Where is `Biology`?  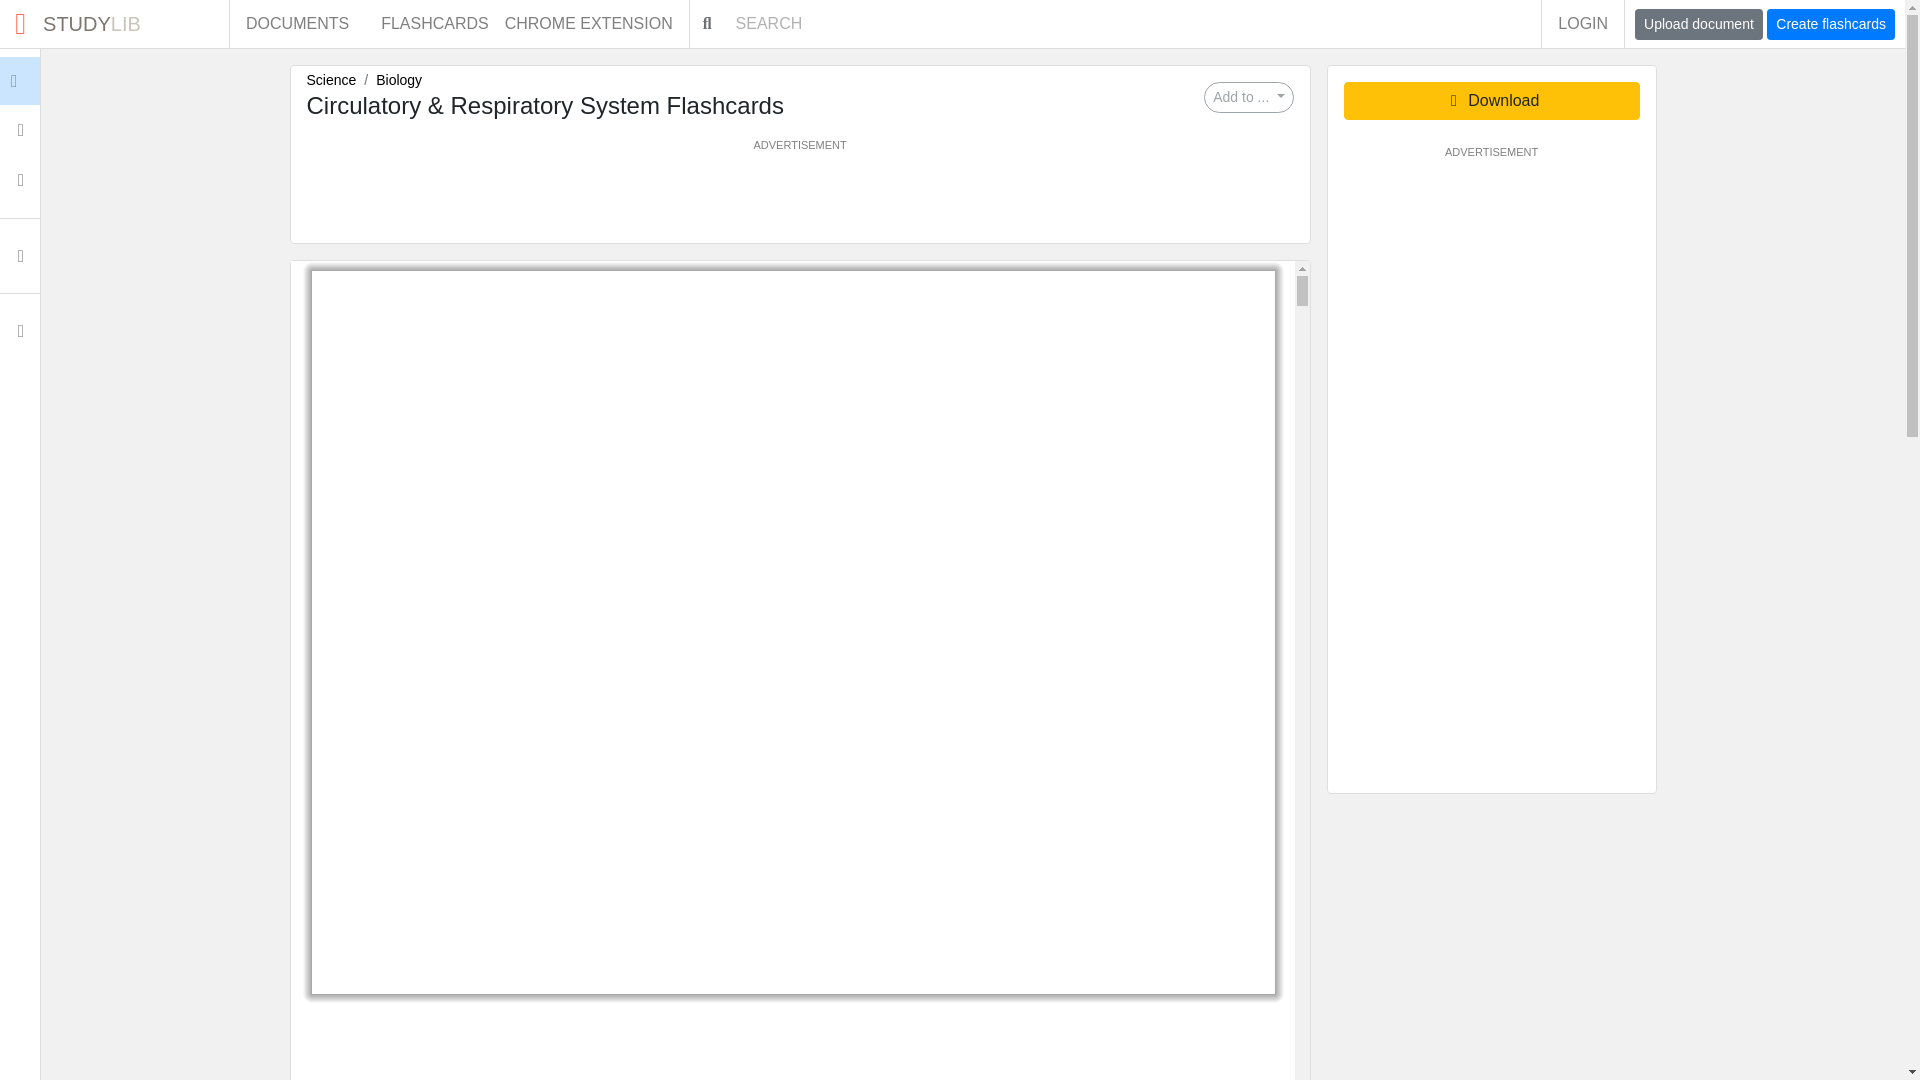 Biology is located at coordinates (434, 24).